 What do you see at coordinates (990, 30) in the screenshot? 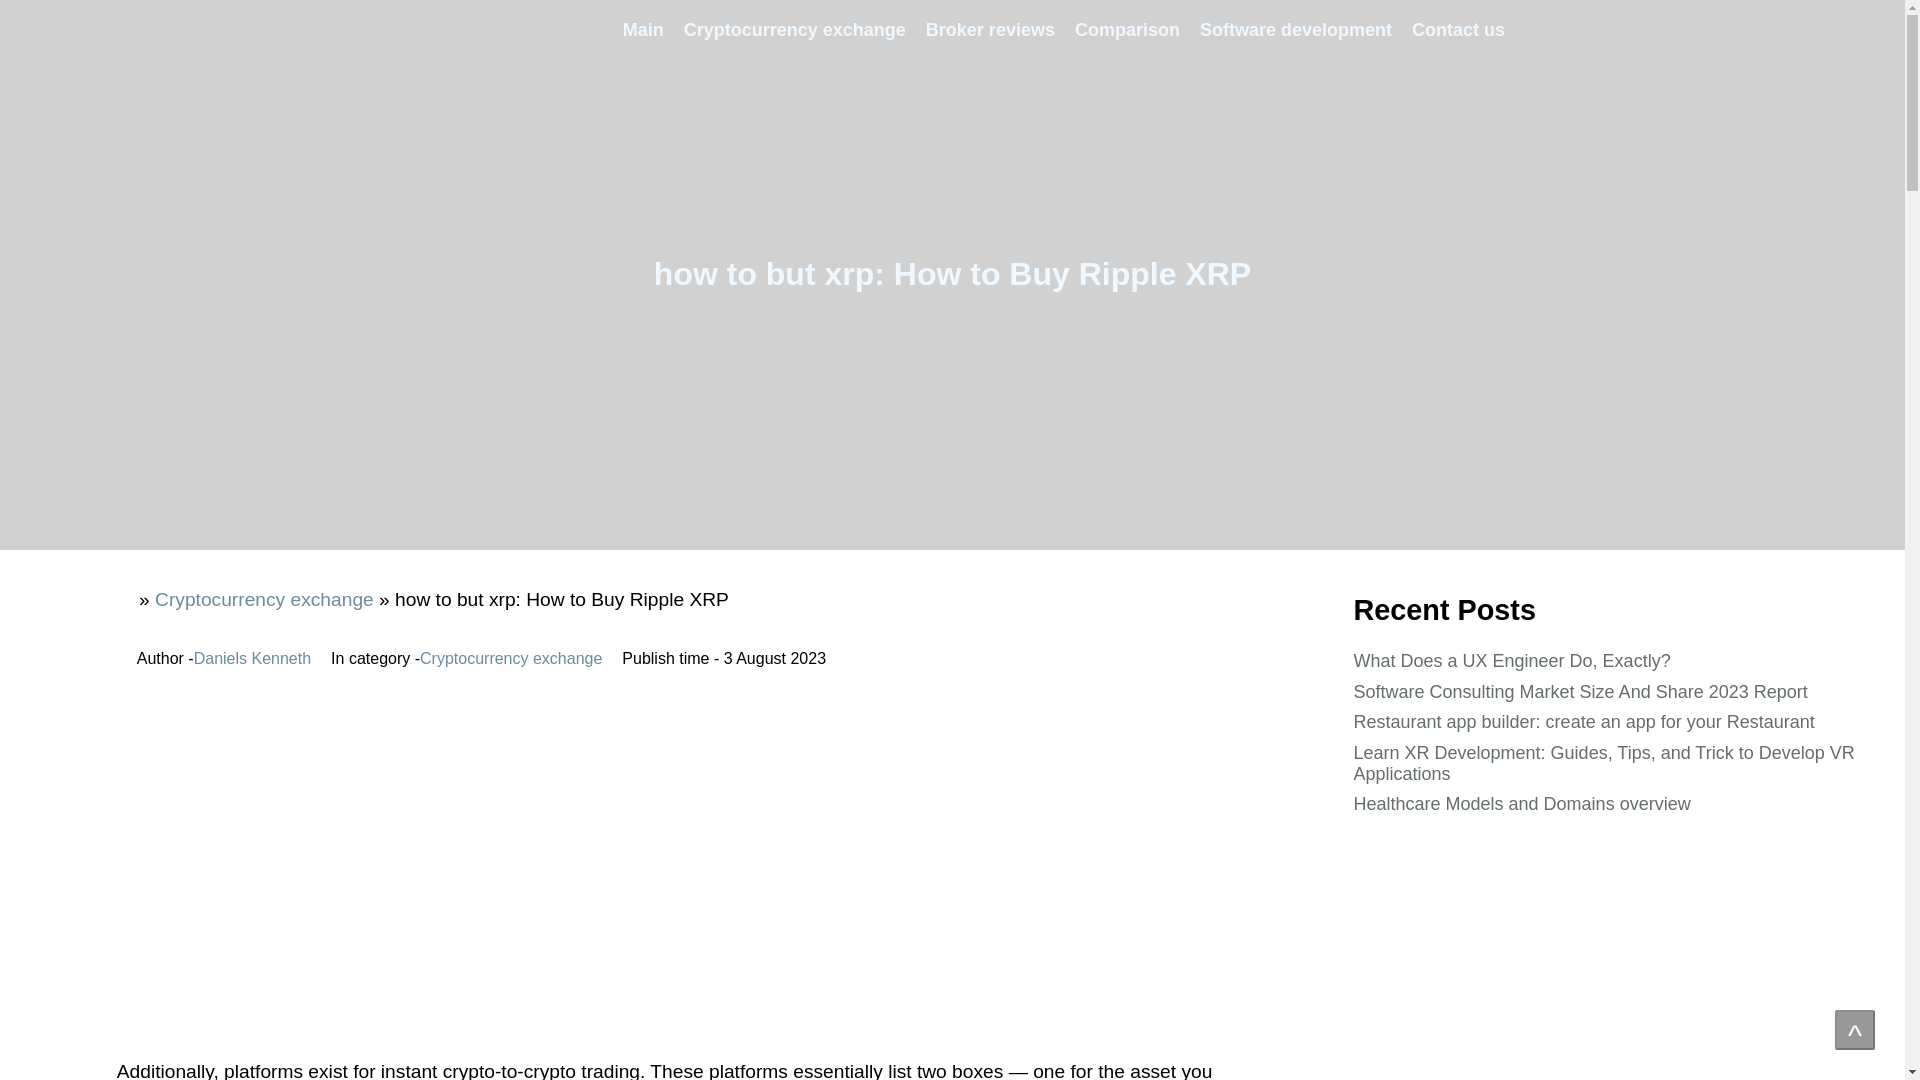
I see `Broker reviews` at bounding box center [990, 30].